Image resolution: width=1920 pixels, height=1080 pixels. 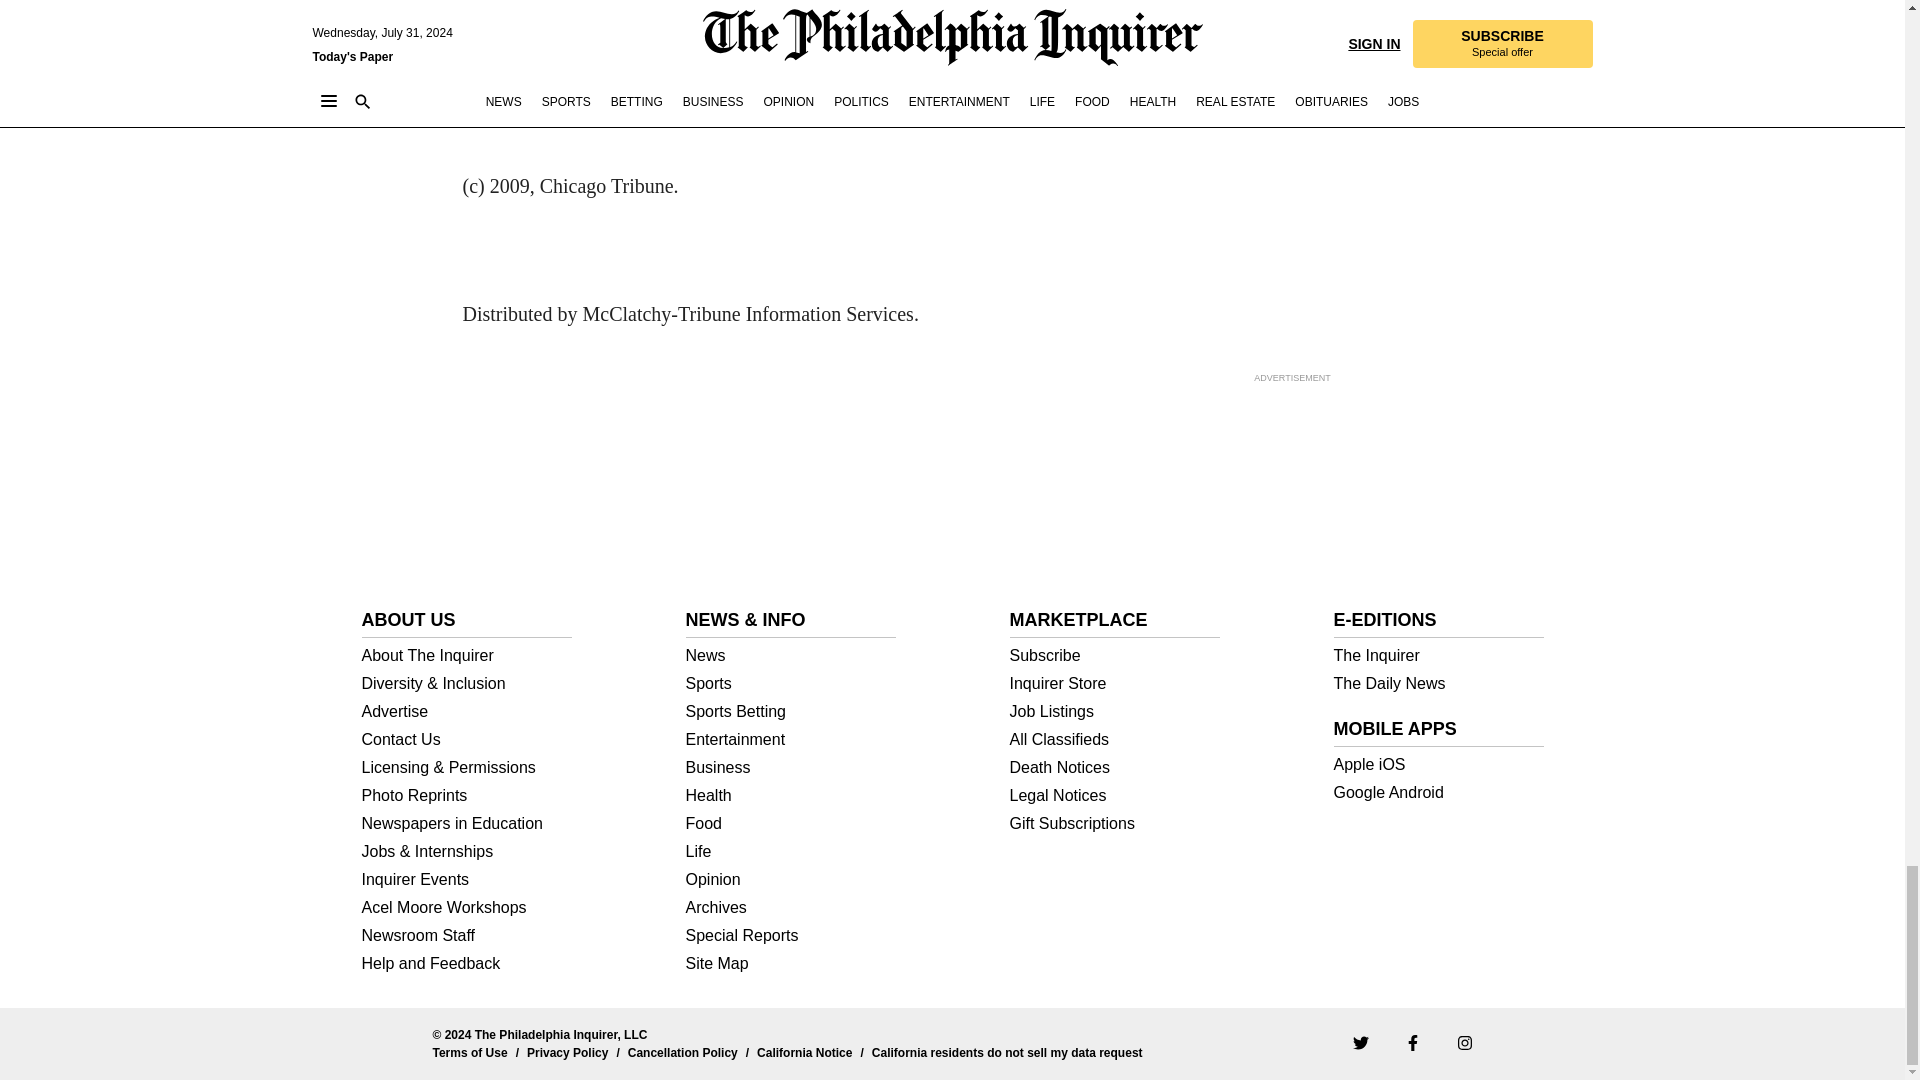 I want to click on Instagram, so click(x=1464, y=1041).